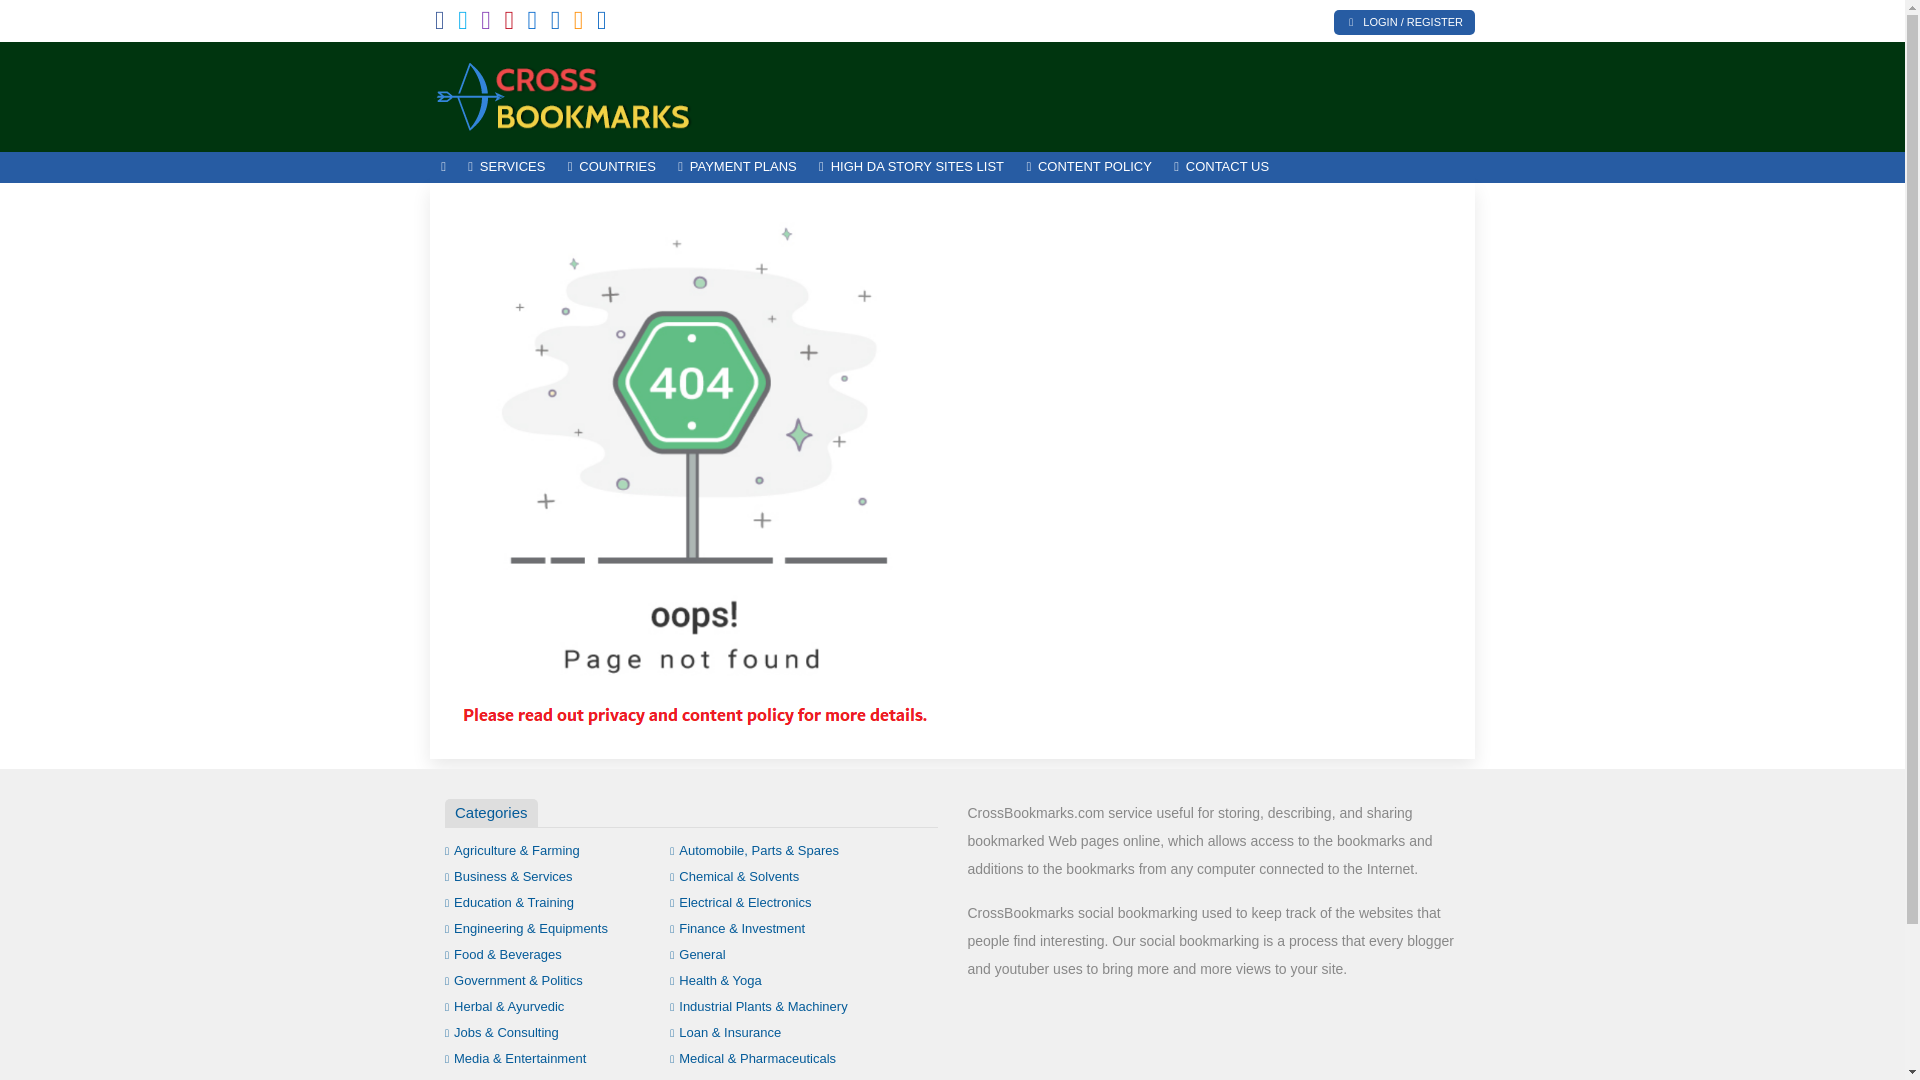  What do you see at coordinates (506, 167) in the screenshot?
I see `SERVICES` at bounding box center [506, 167].